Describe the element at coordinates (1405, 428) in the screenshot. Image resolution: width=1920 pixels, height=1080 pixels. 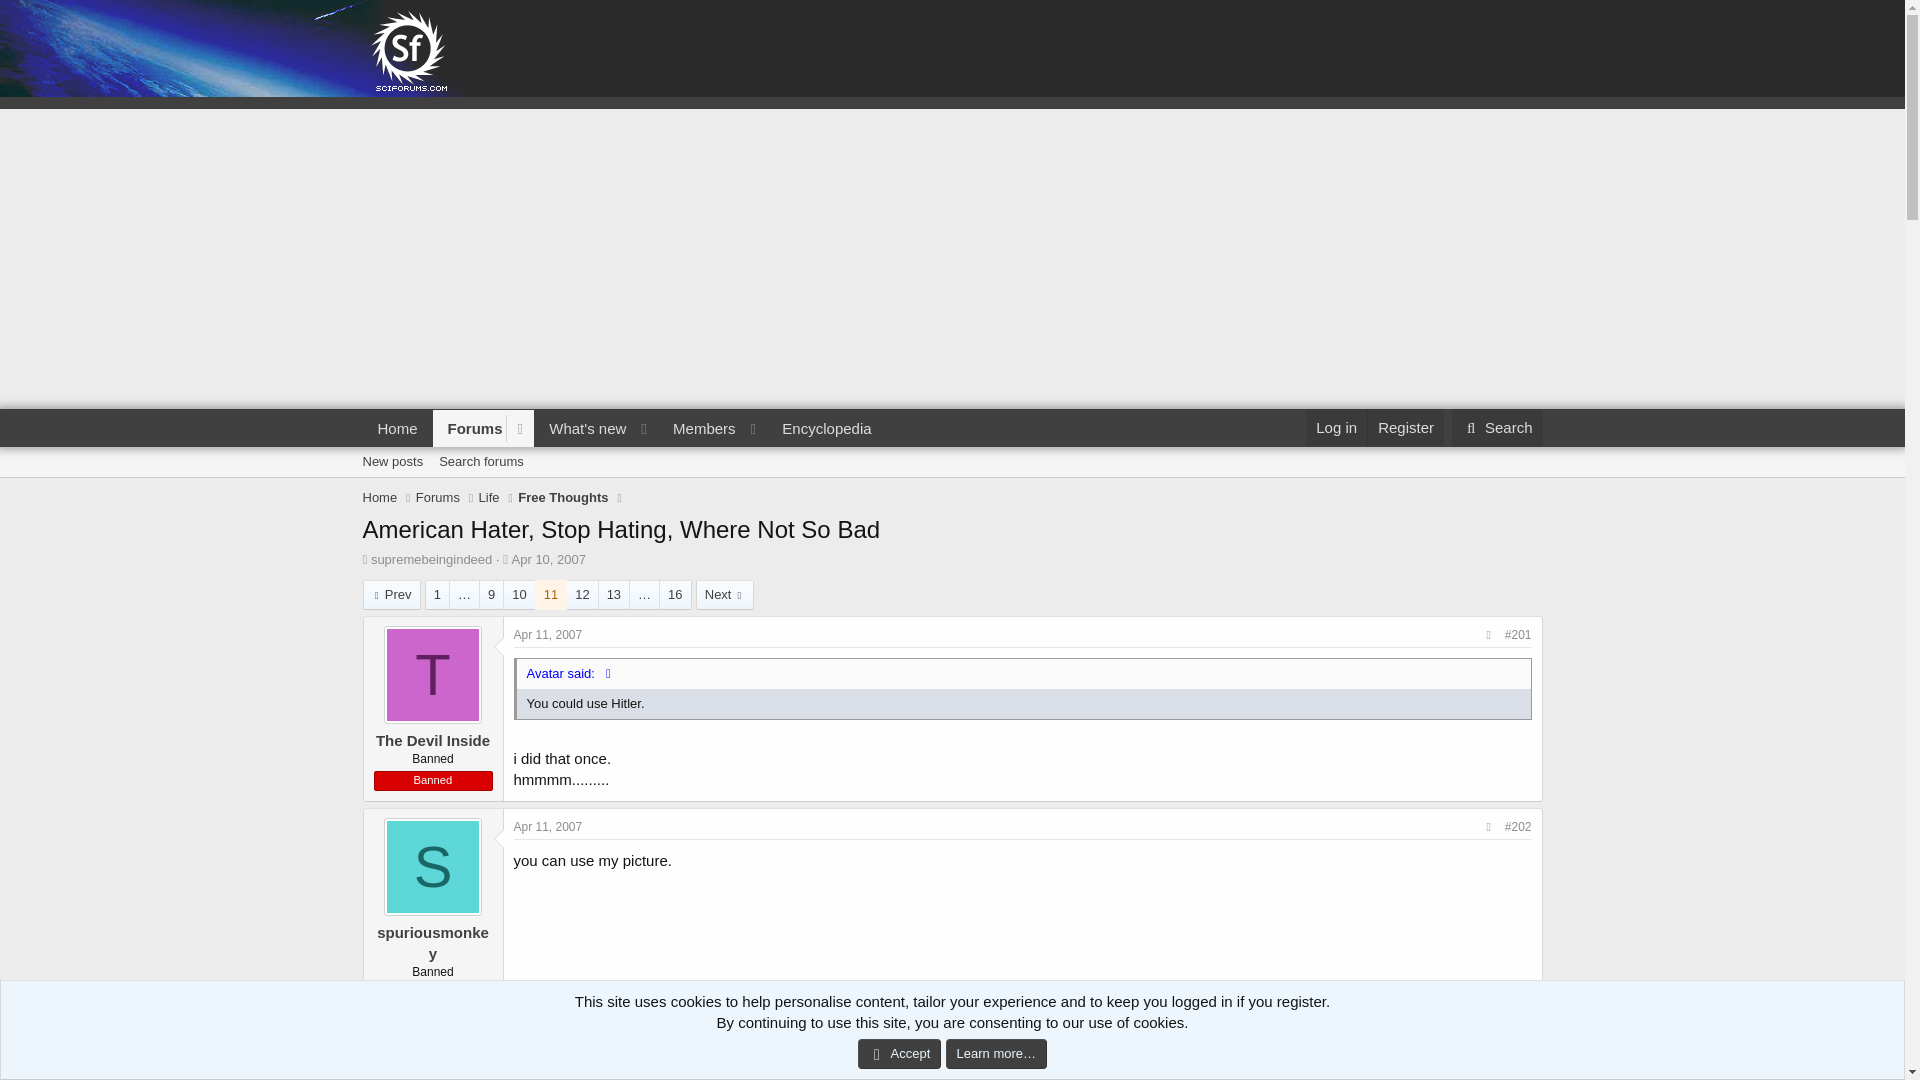
I see `Register` at that location.